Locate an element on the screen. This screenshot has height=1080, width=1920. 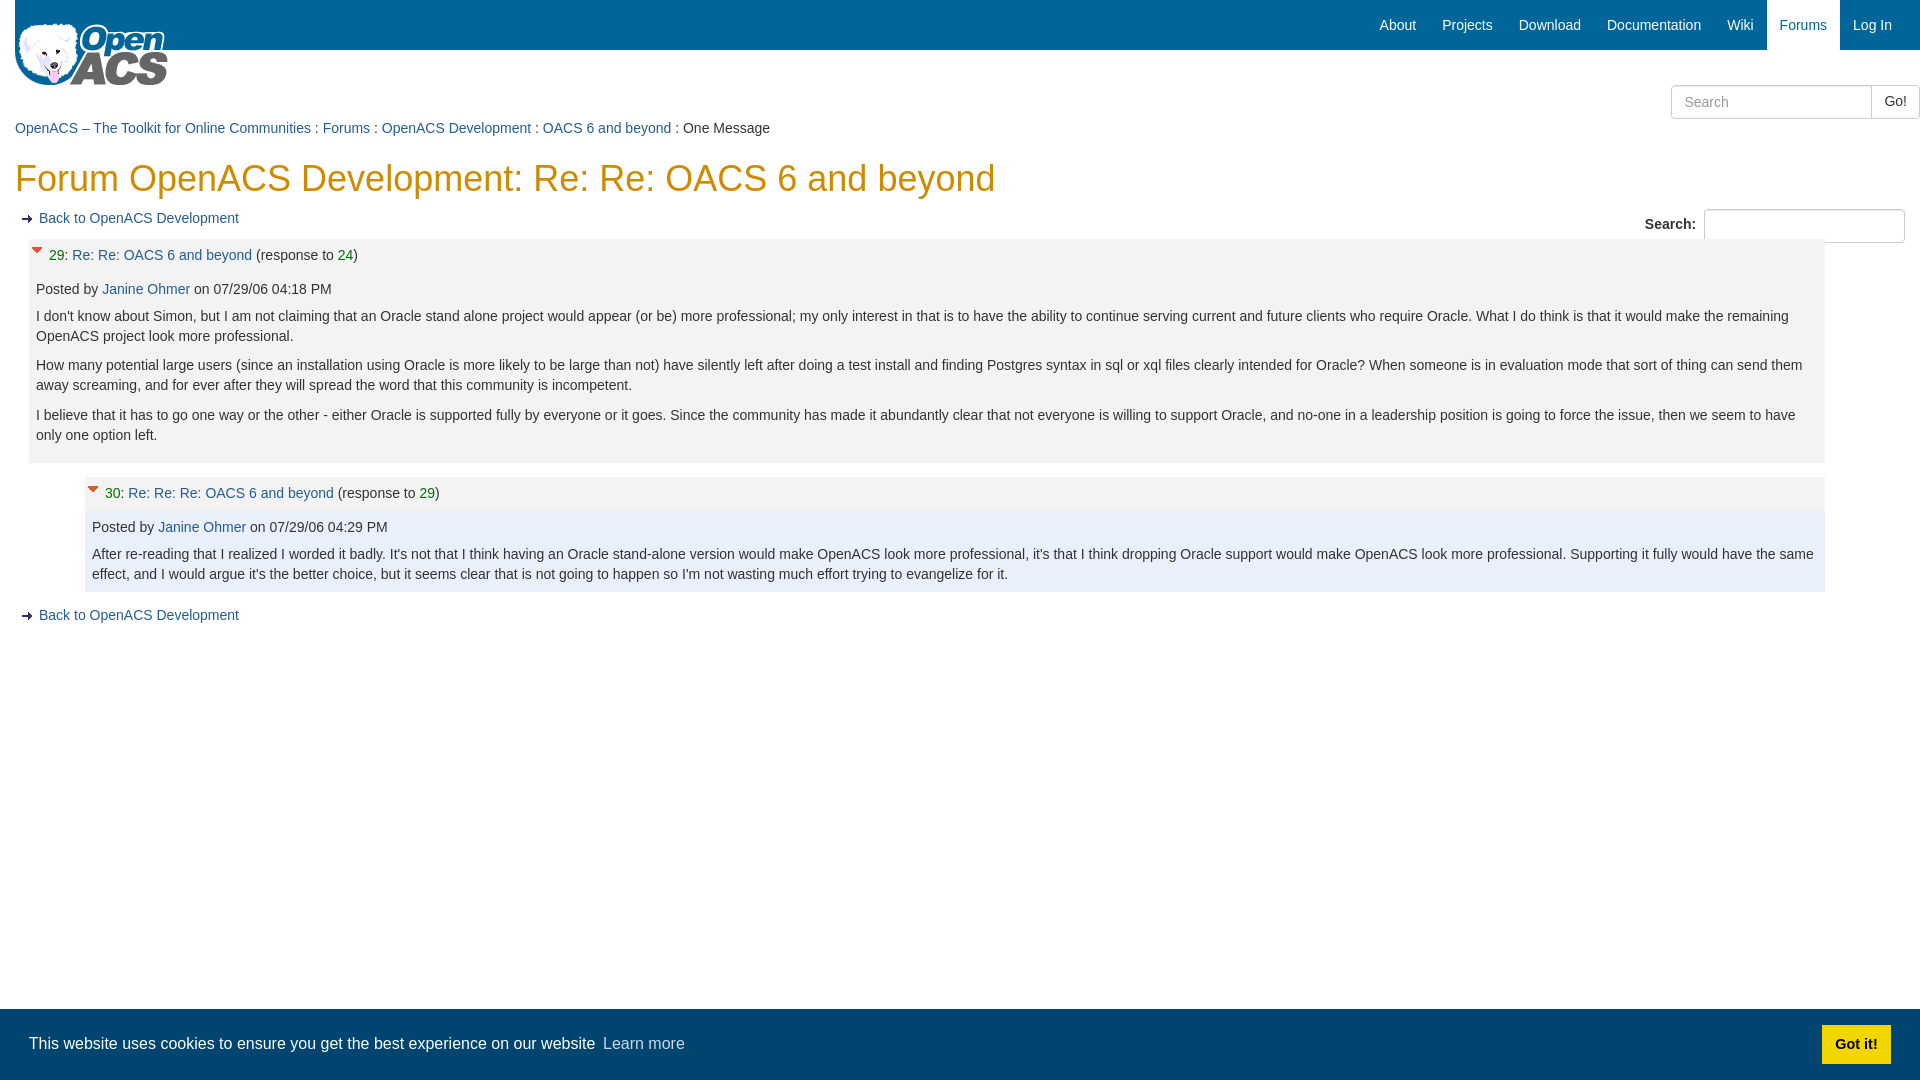
Show Janine Ohmer posting history is located at coordinates (203, 526).